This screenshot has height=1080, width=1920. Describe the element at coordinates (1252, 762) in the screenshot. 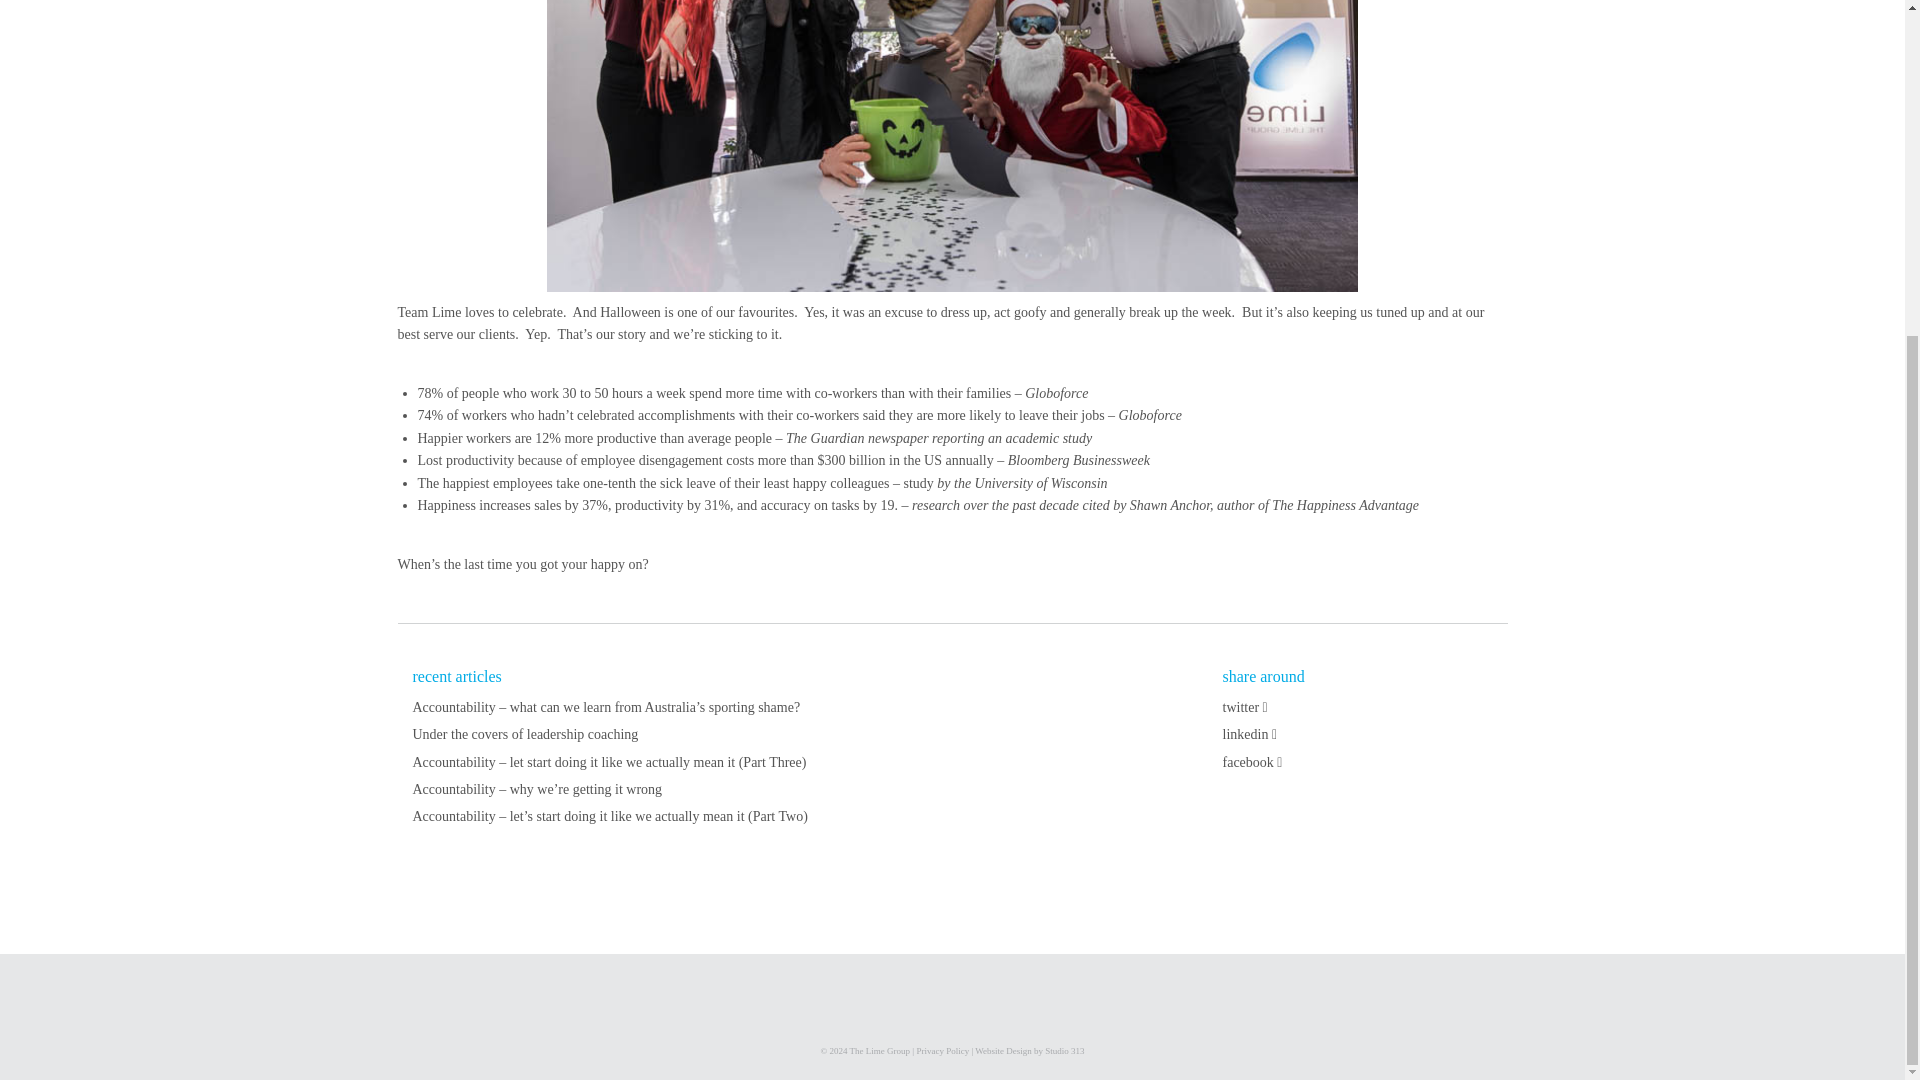

I see `facebook` at that location.